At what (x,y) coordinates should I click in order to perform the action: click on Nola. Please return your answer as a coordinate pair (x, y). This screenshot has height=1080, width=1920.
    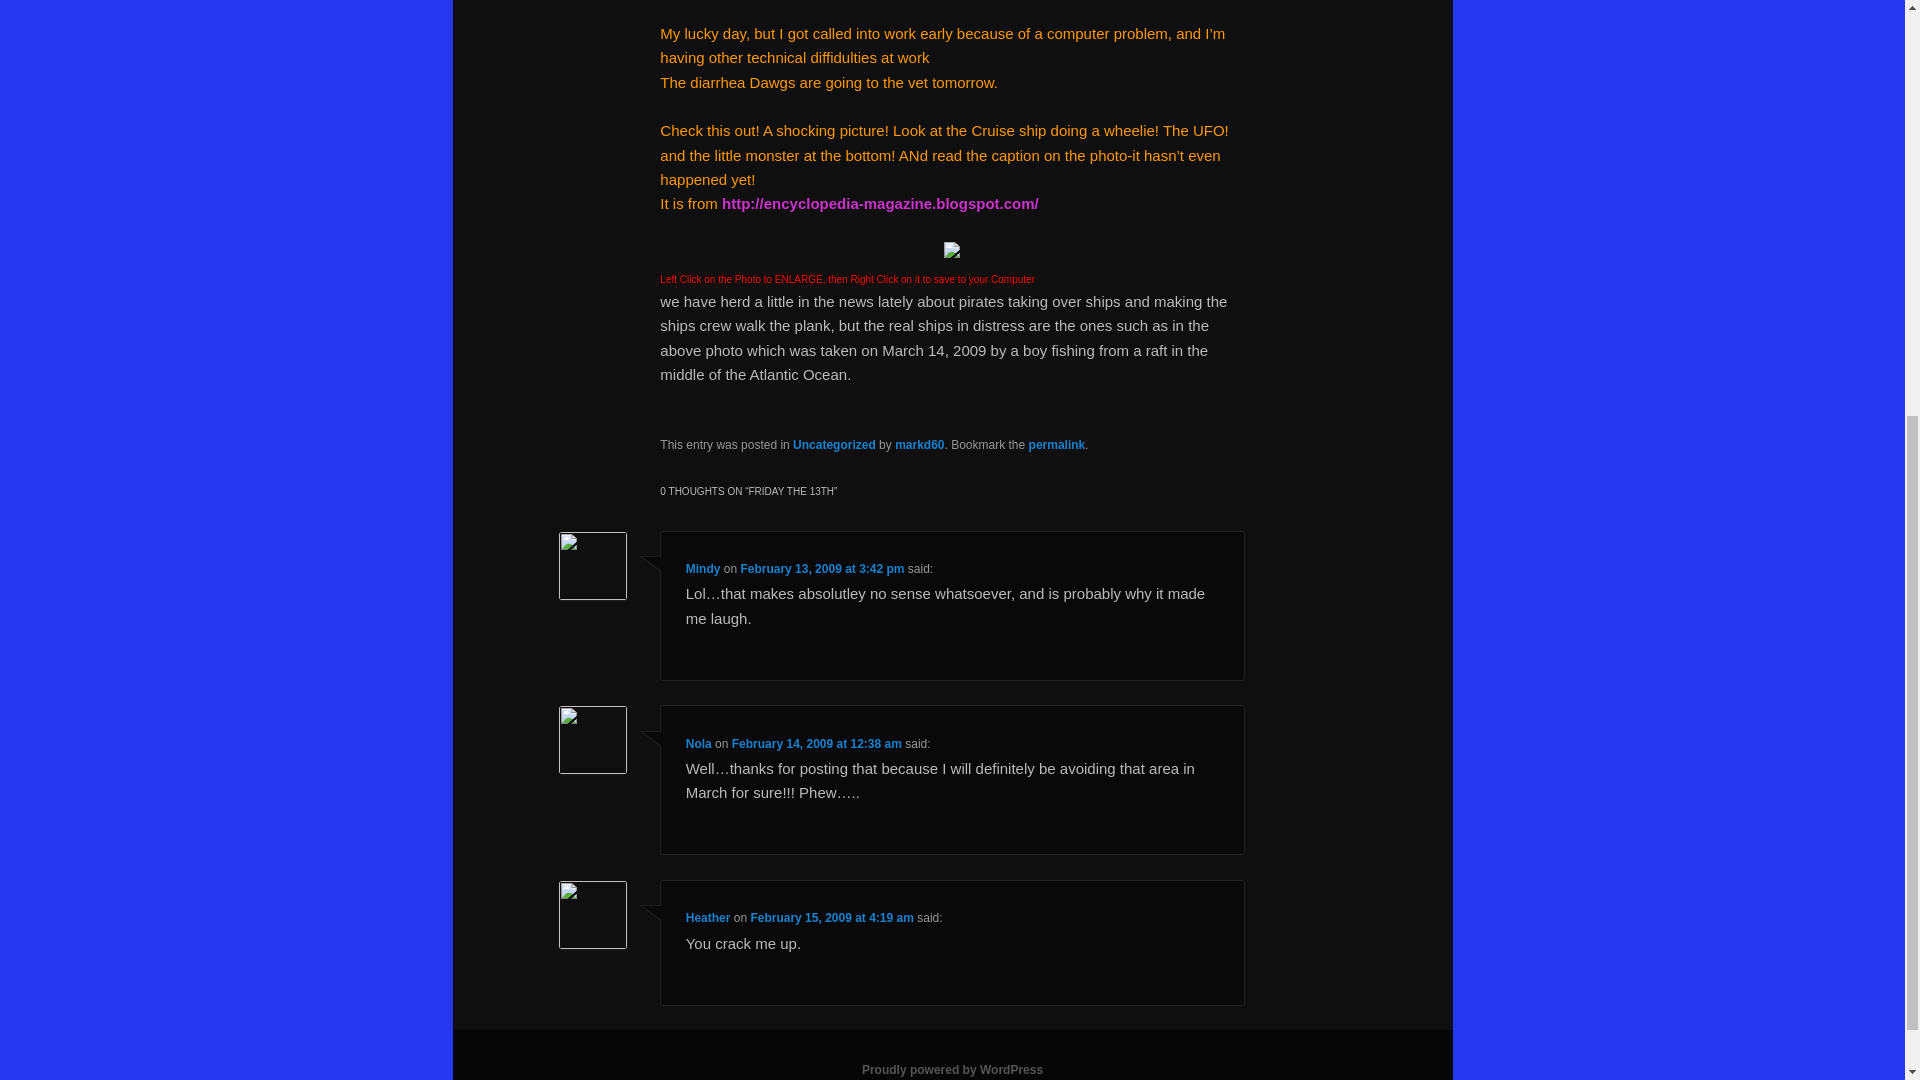
    Looking at the image, I should click on (698, 743).